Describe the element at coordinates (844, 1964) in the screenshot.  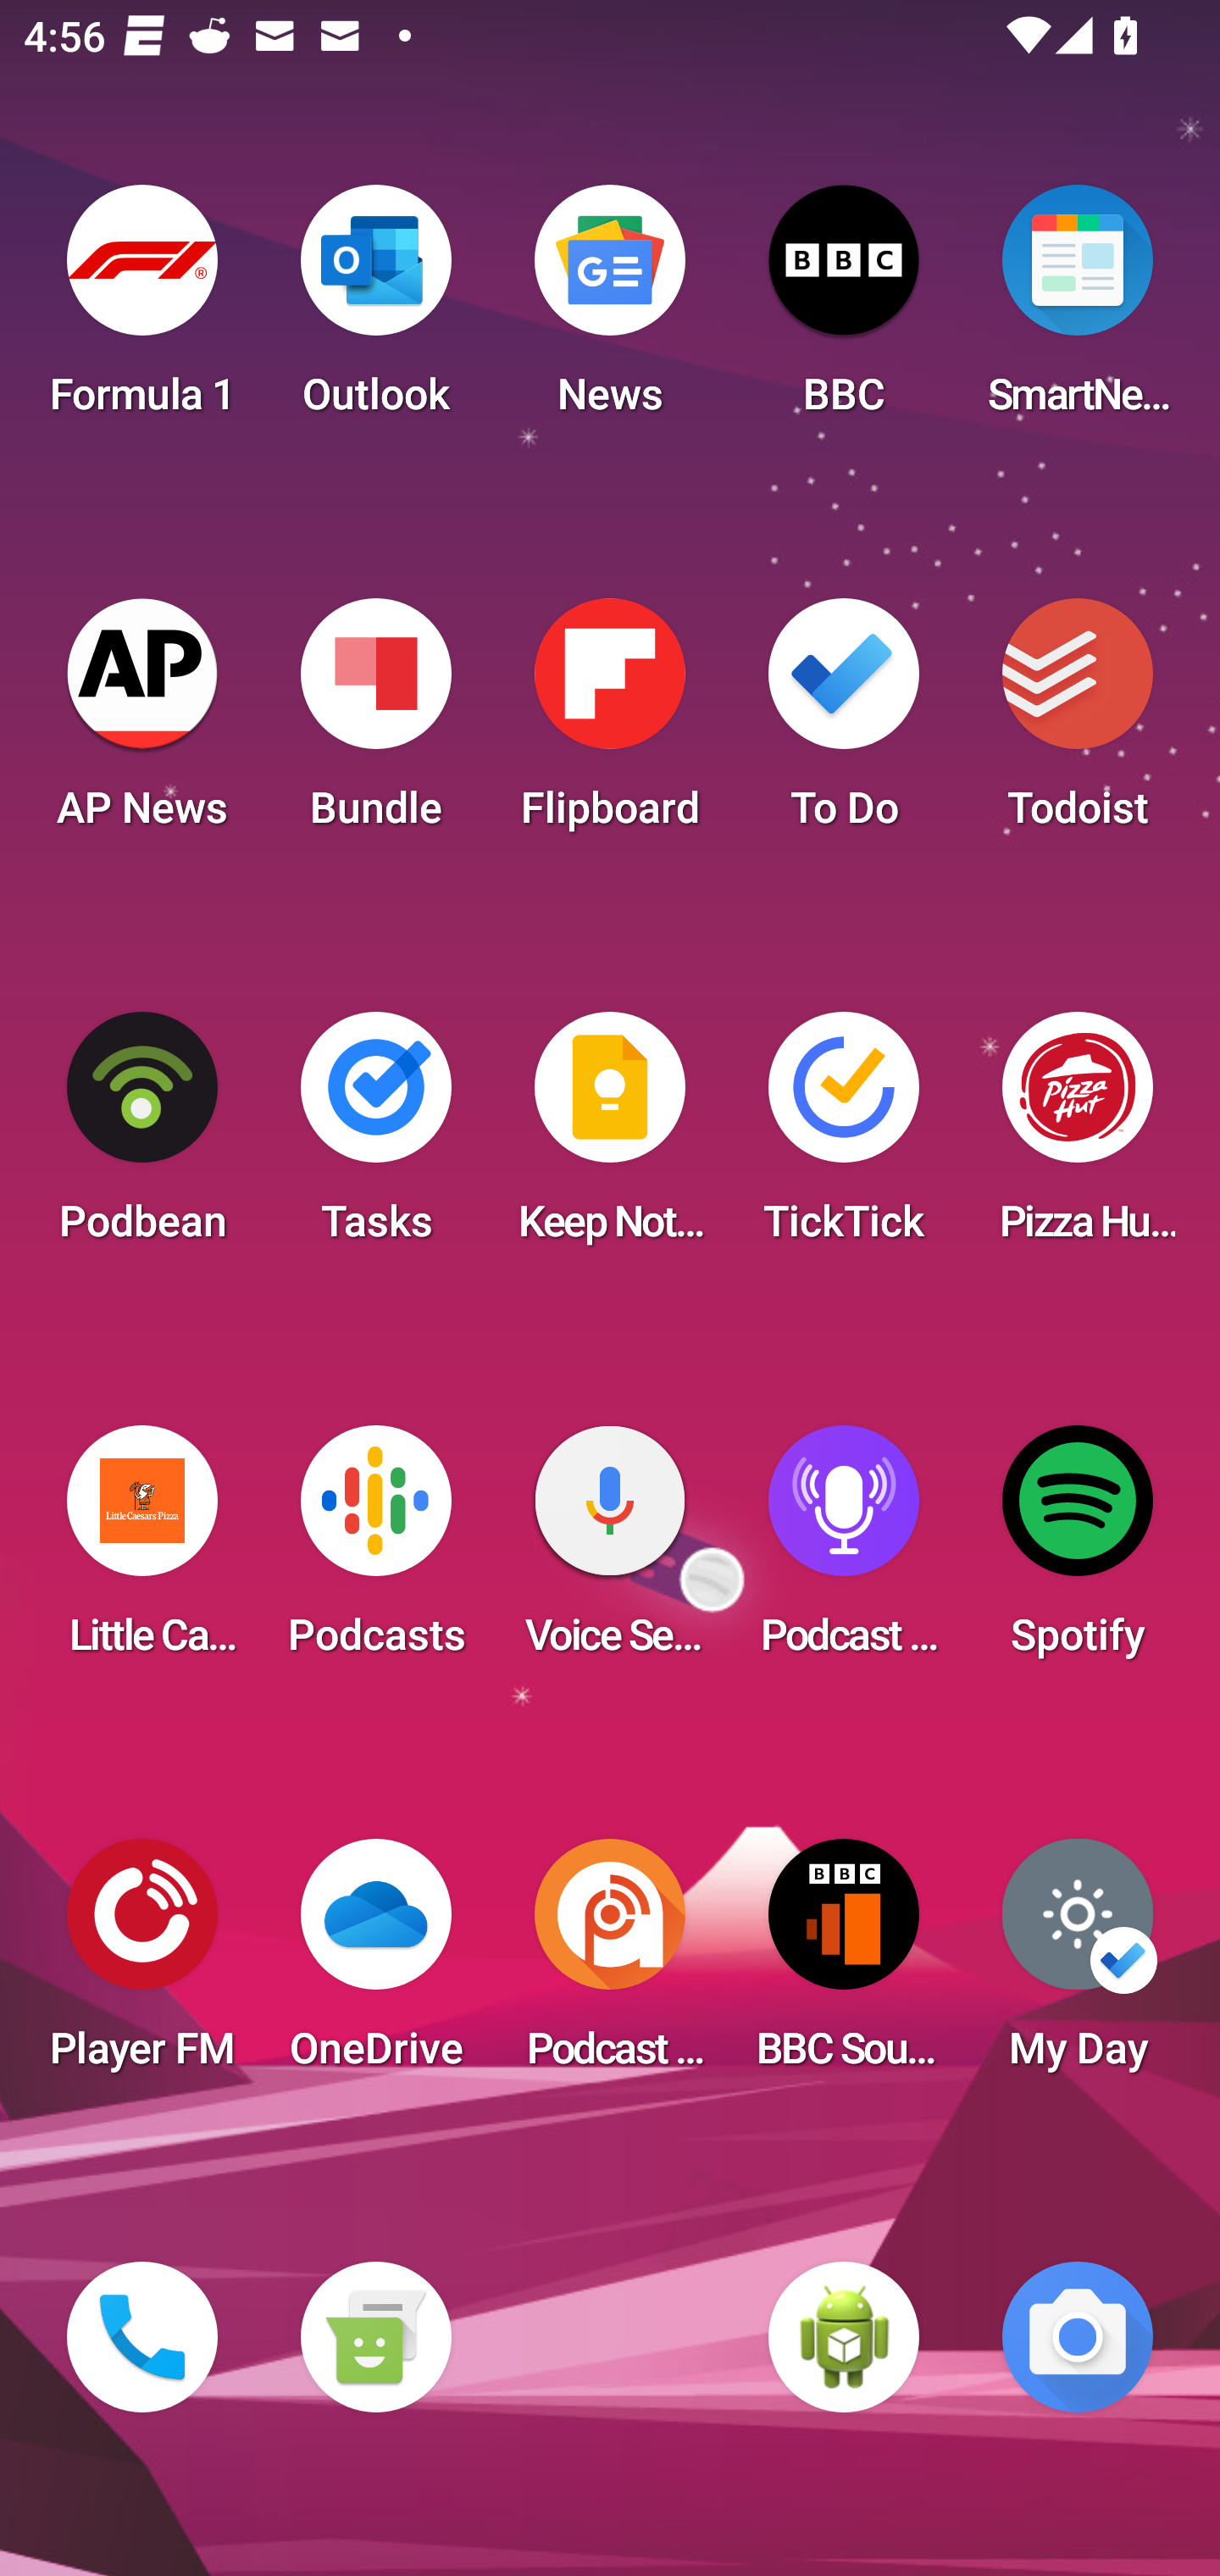
I see `BBC Sounds` at that location.